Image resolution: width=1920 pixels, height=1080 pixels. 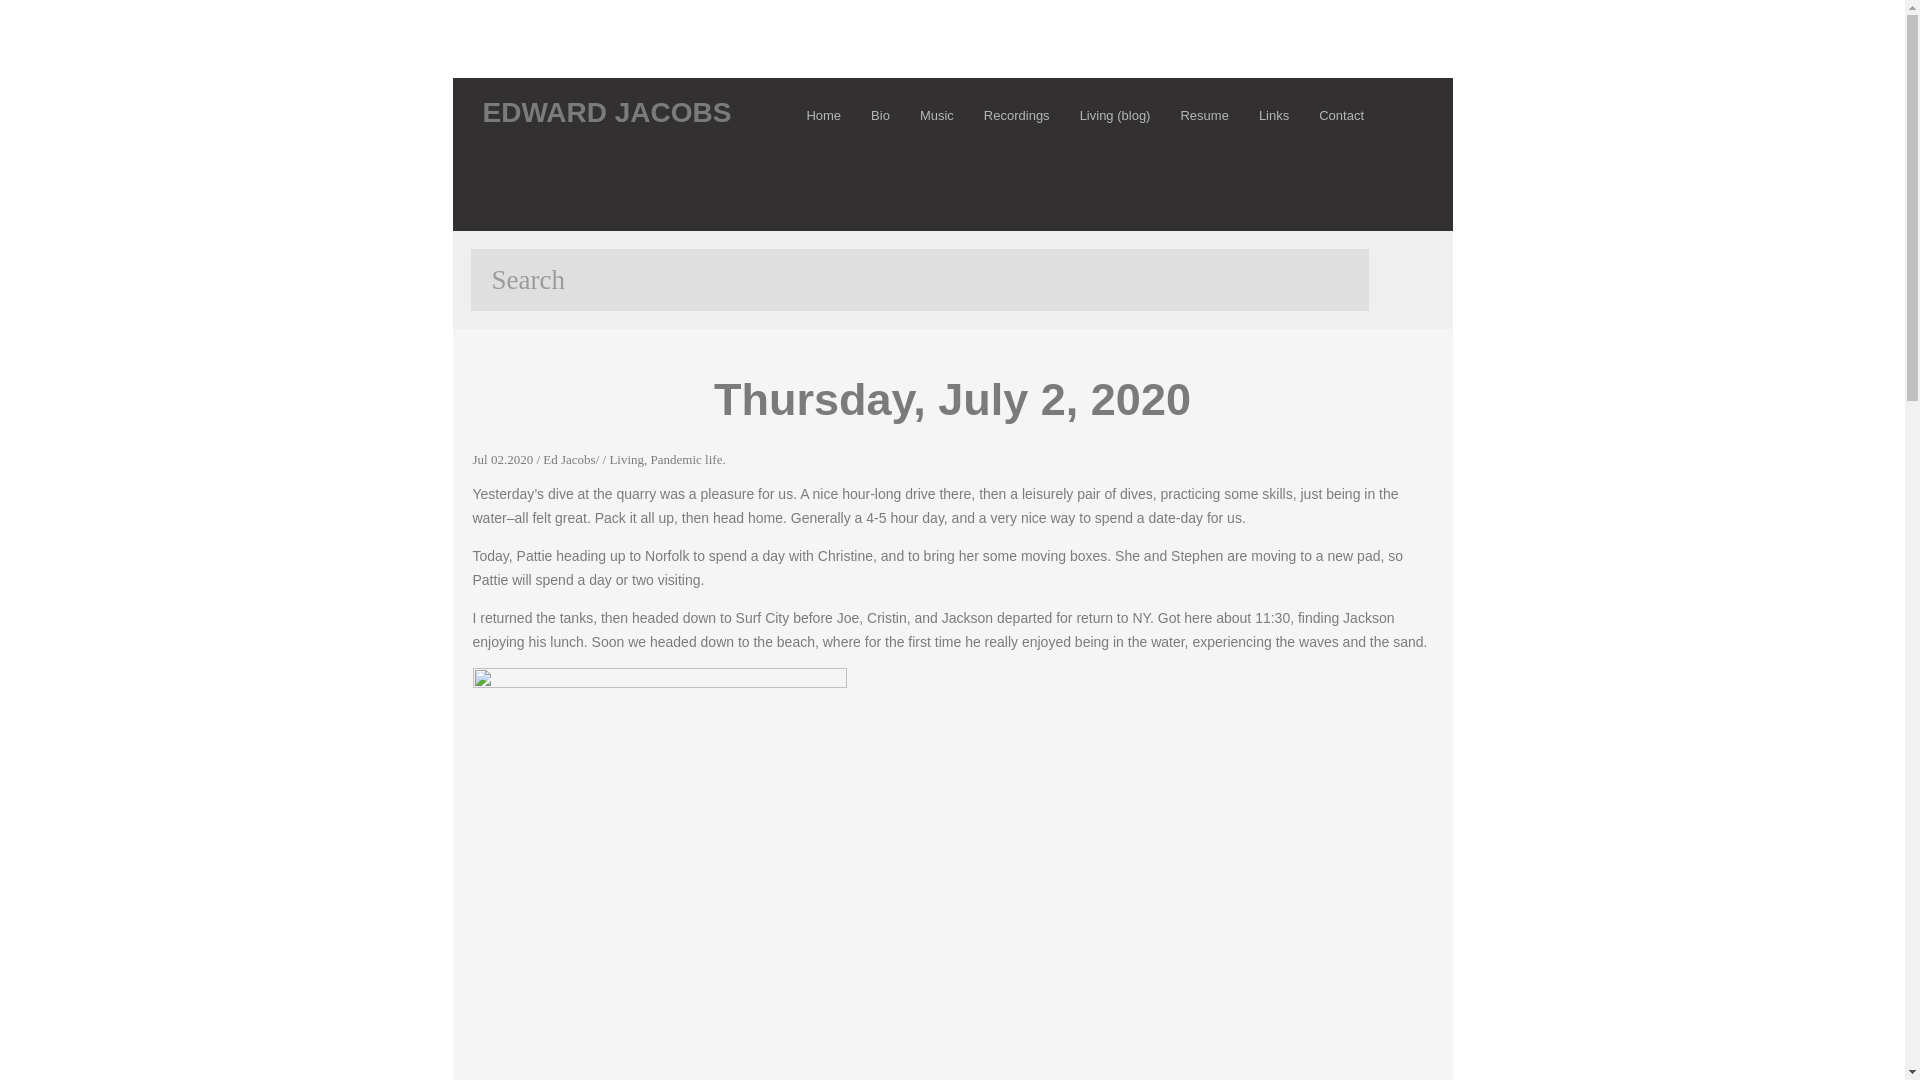 I want to click on Living, so click(x=626, y=459).